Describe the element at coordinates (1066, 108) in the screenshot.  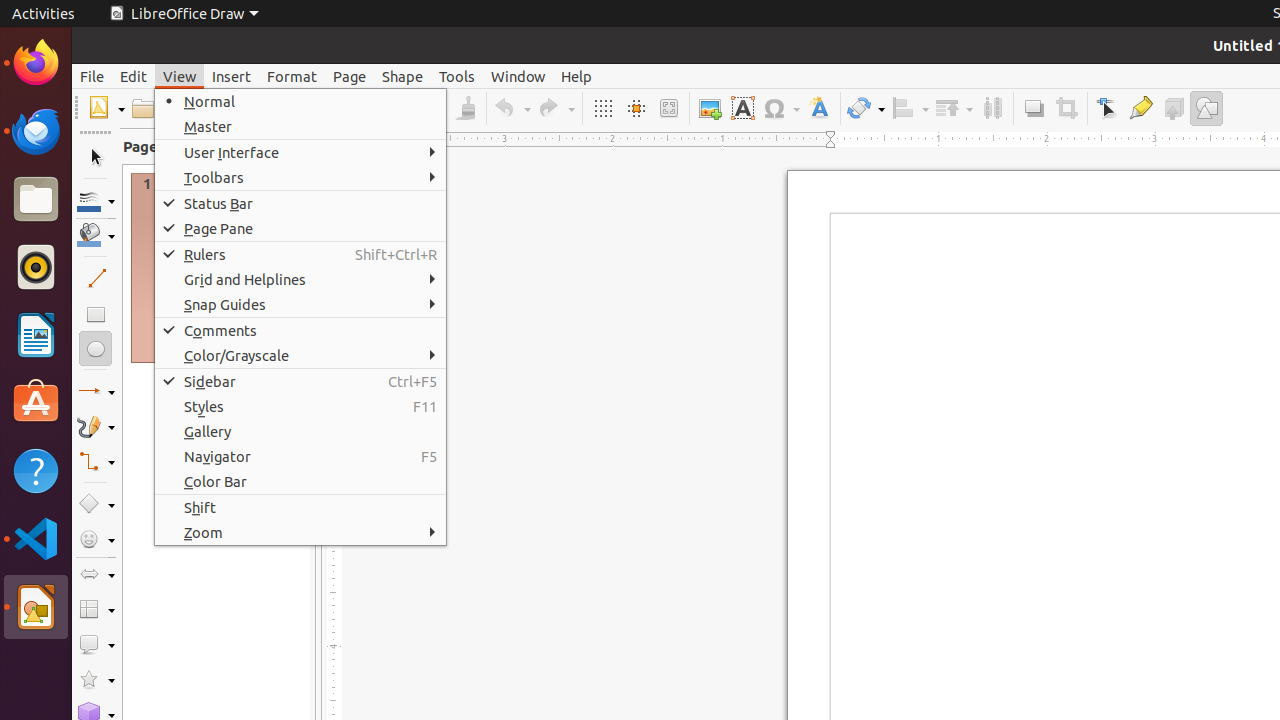
I see `Crop` at that location.